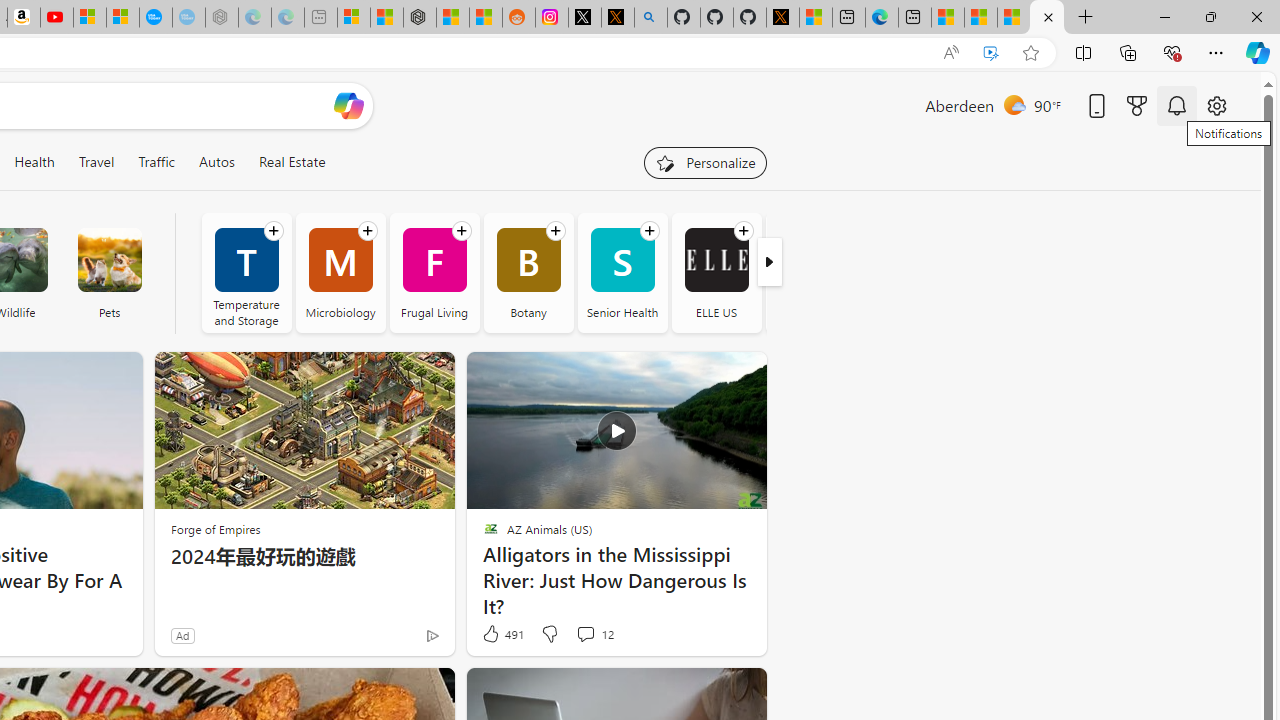 Image resolution: width=1280 pixels, height=720 pixels. I want to click on Enhance video, so click(991, 53).